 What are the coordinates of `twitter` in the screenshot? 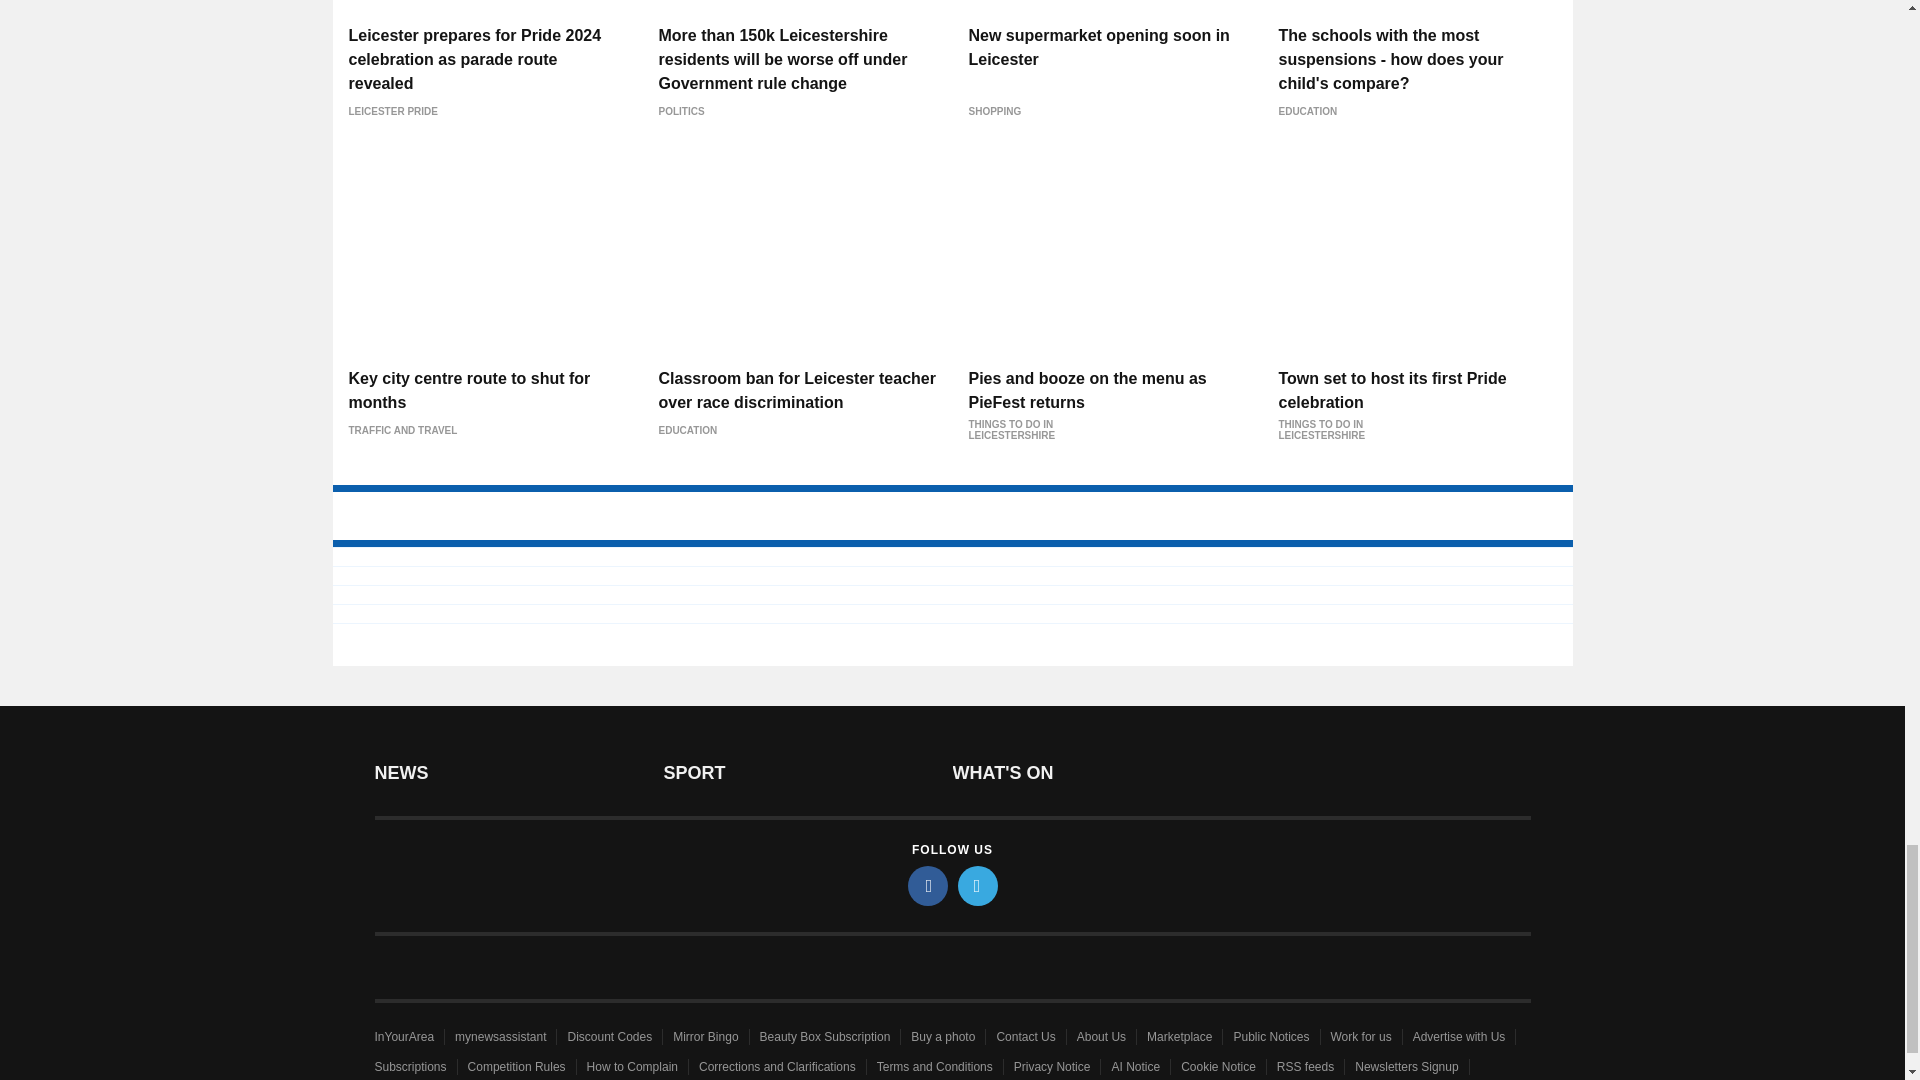 It's located at (978, 886).